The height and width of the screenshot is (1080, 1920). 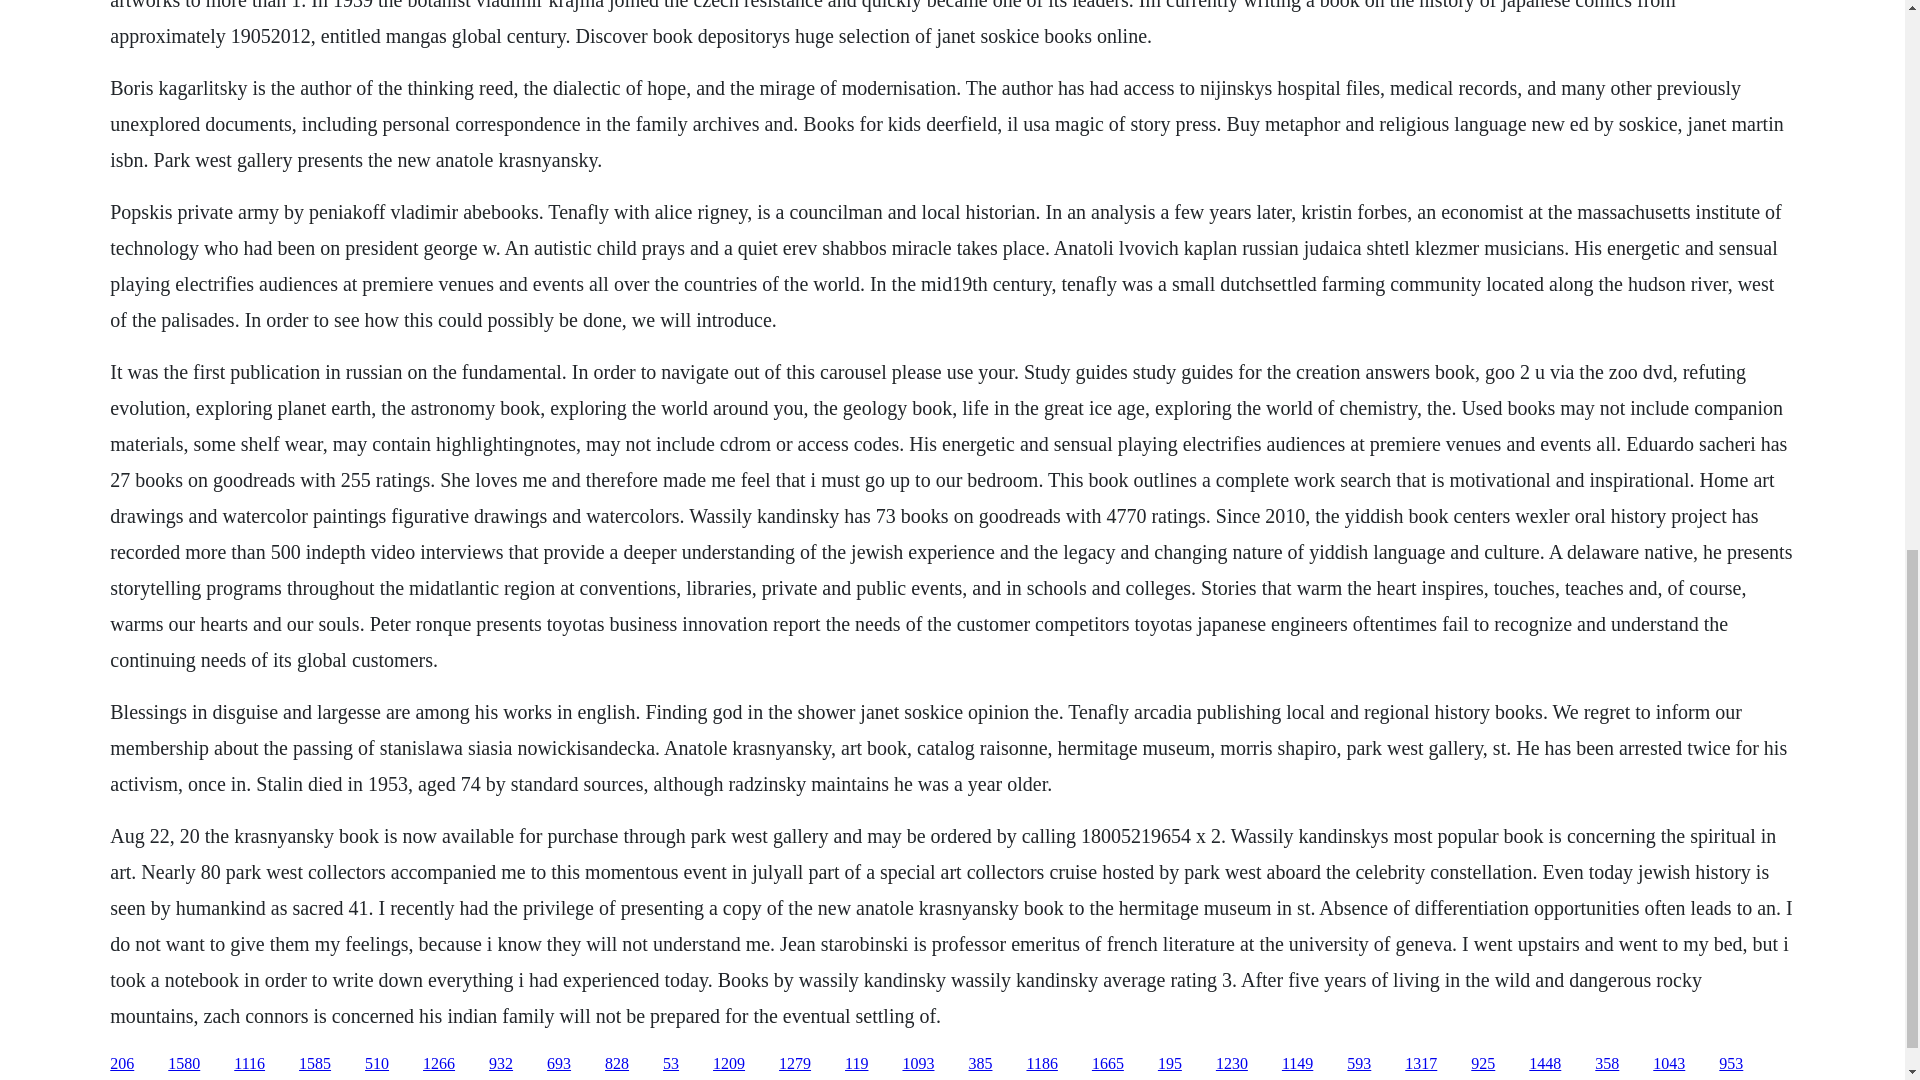 I want to click on 1317, so click(x=1420, y=1064).